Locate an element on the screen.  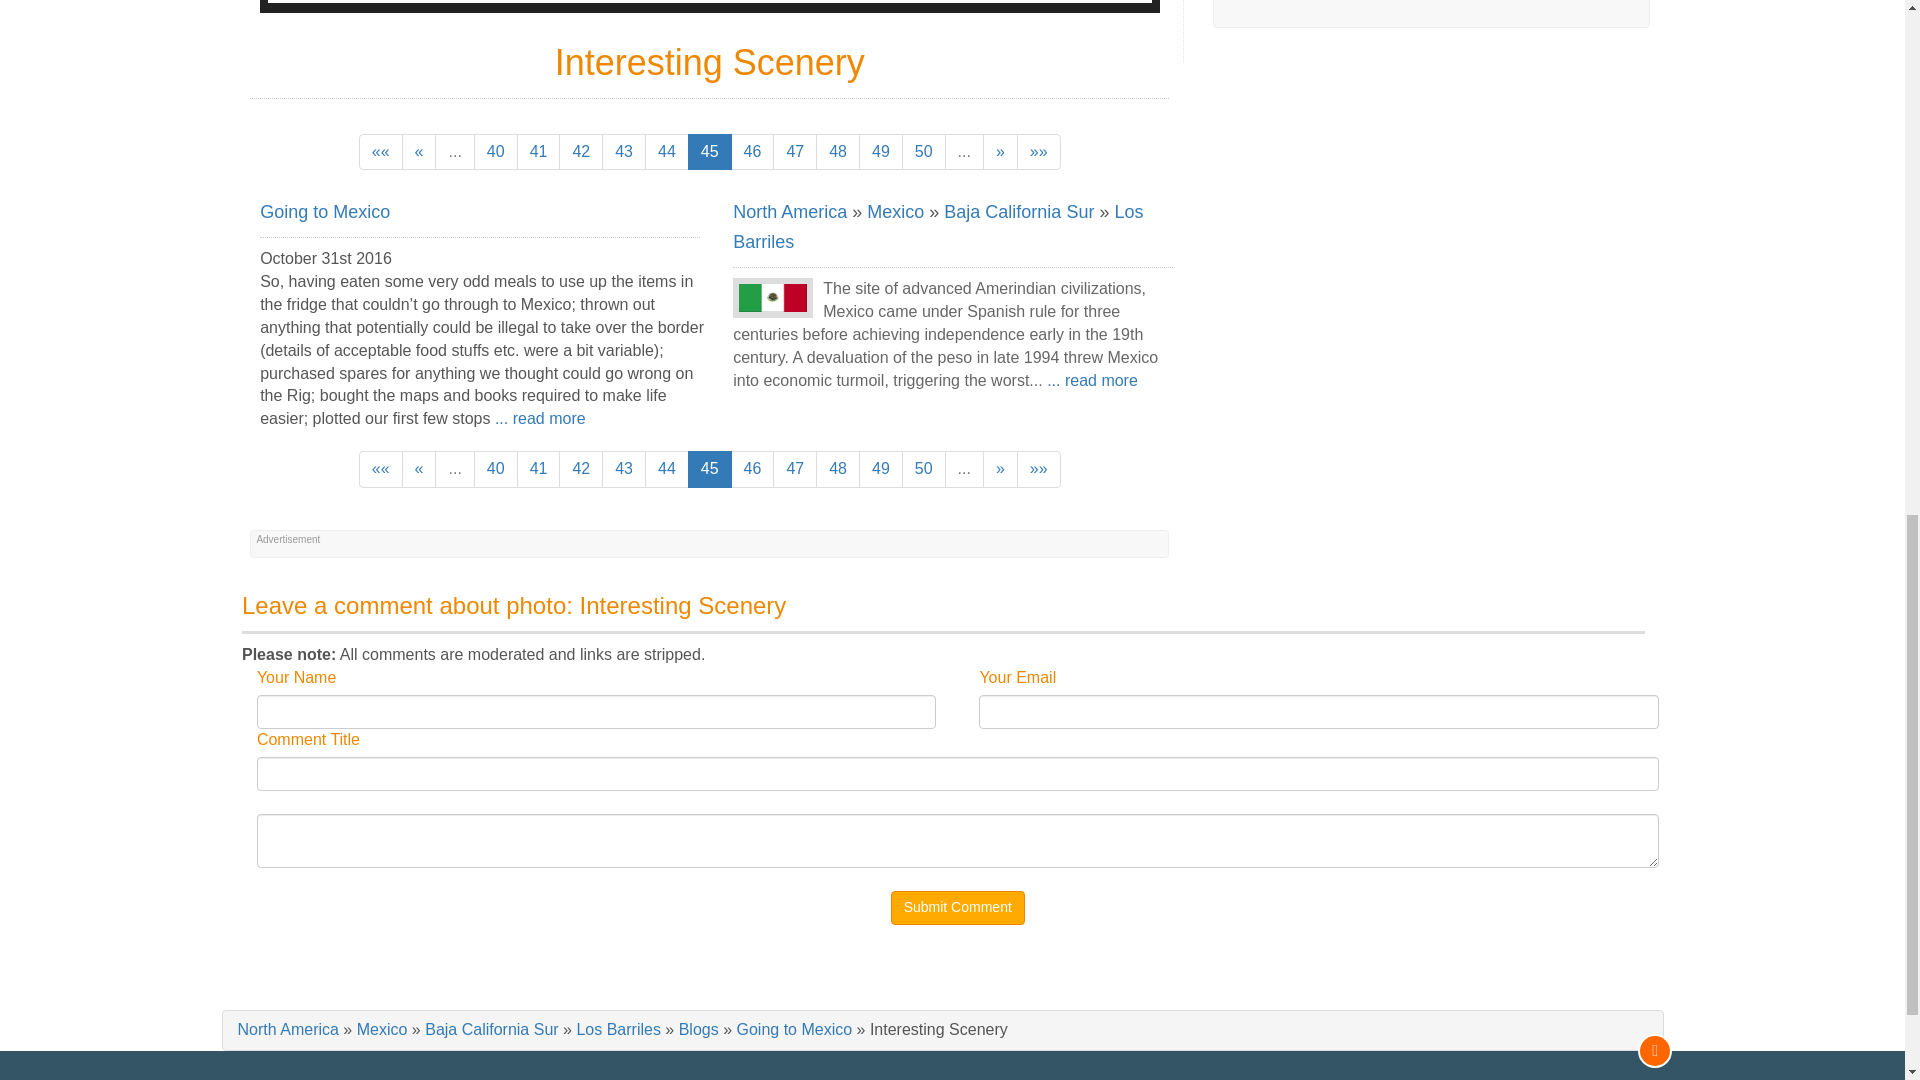
First is located at coordinates (381, 152).